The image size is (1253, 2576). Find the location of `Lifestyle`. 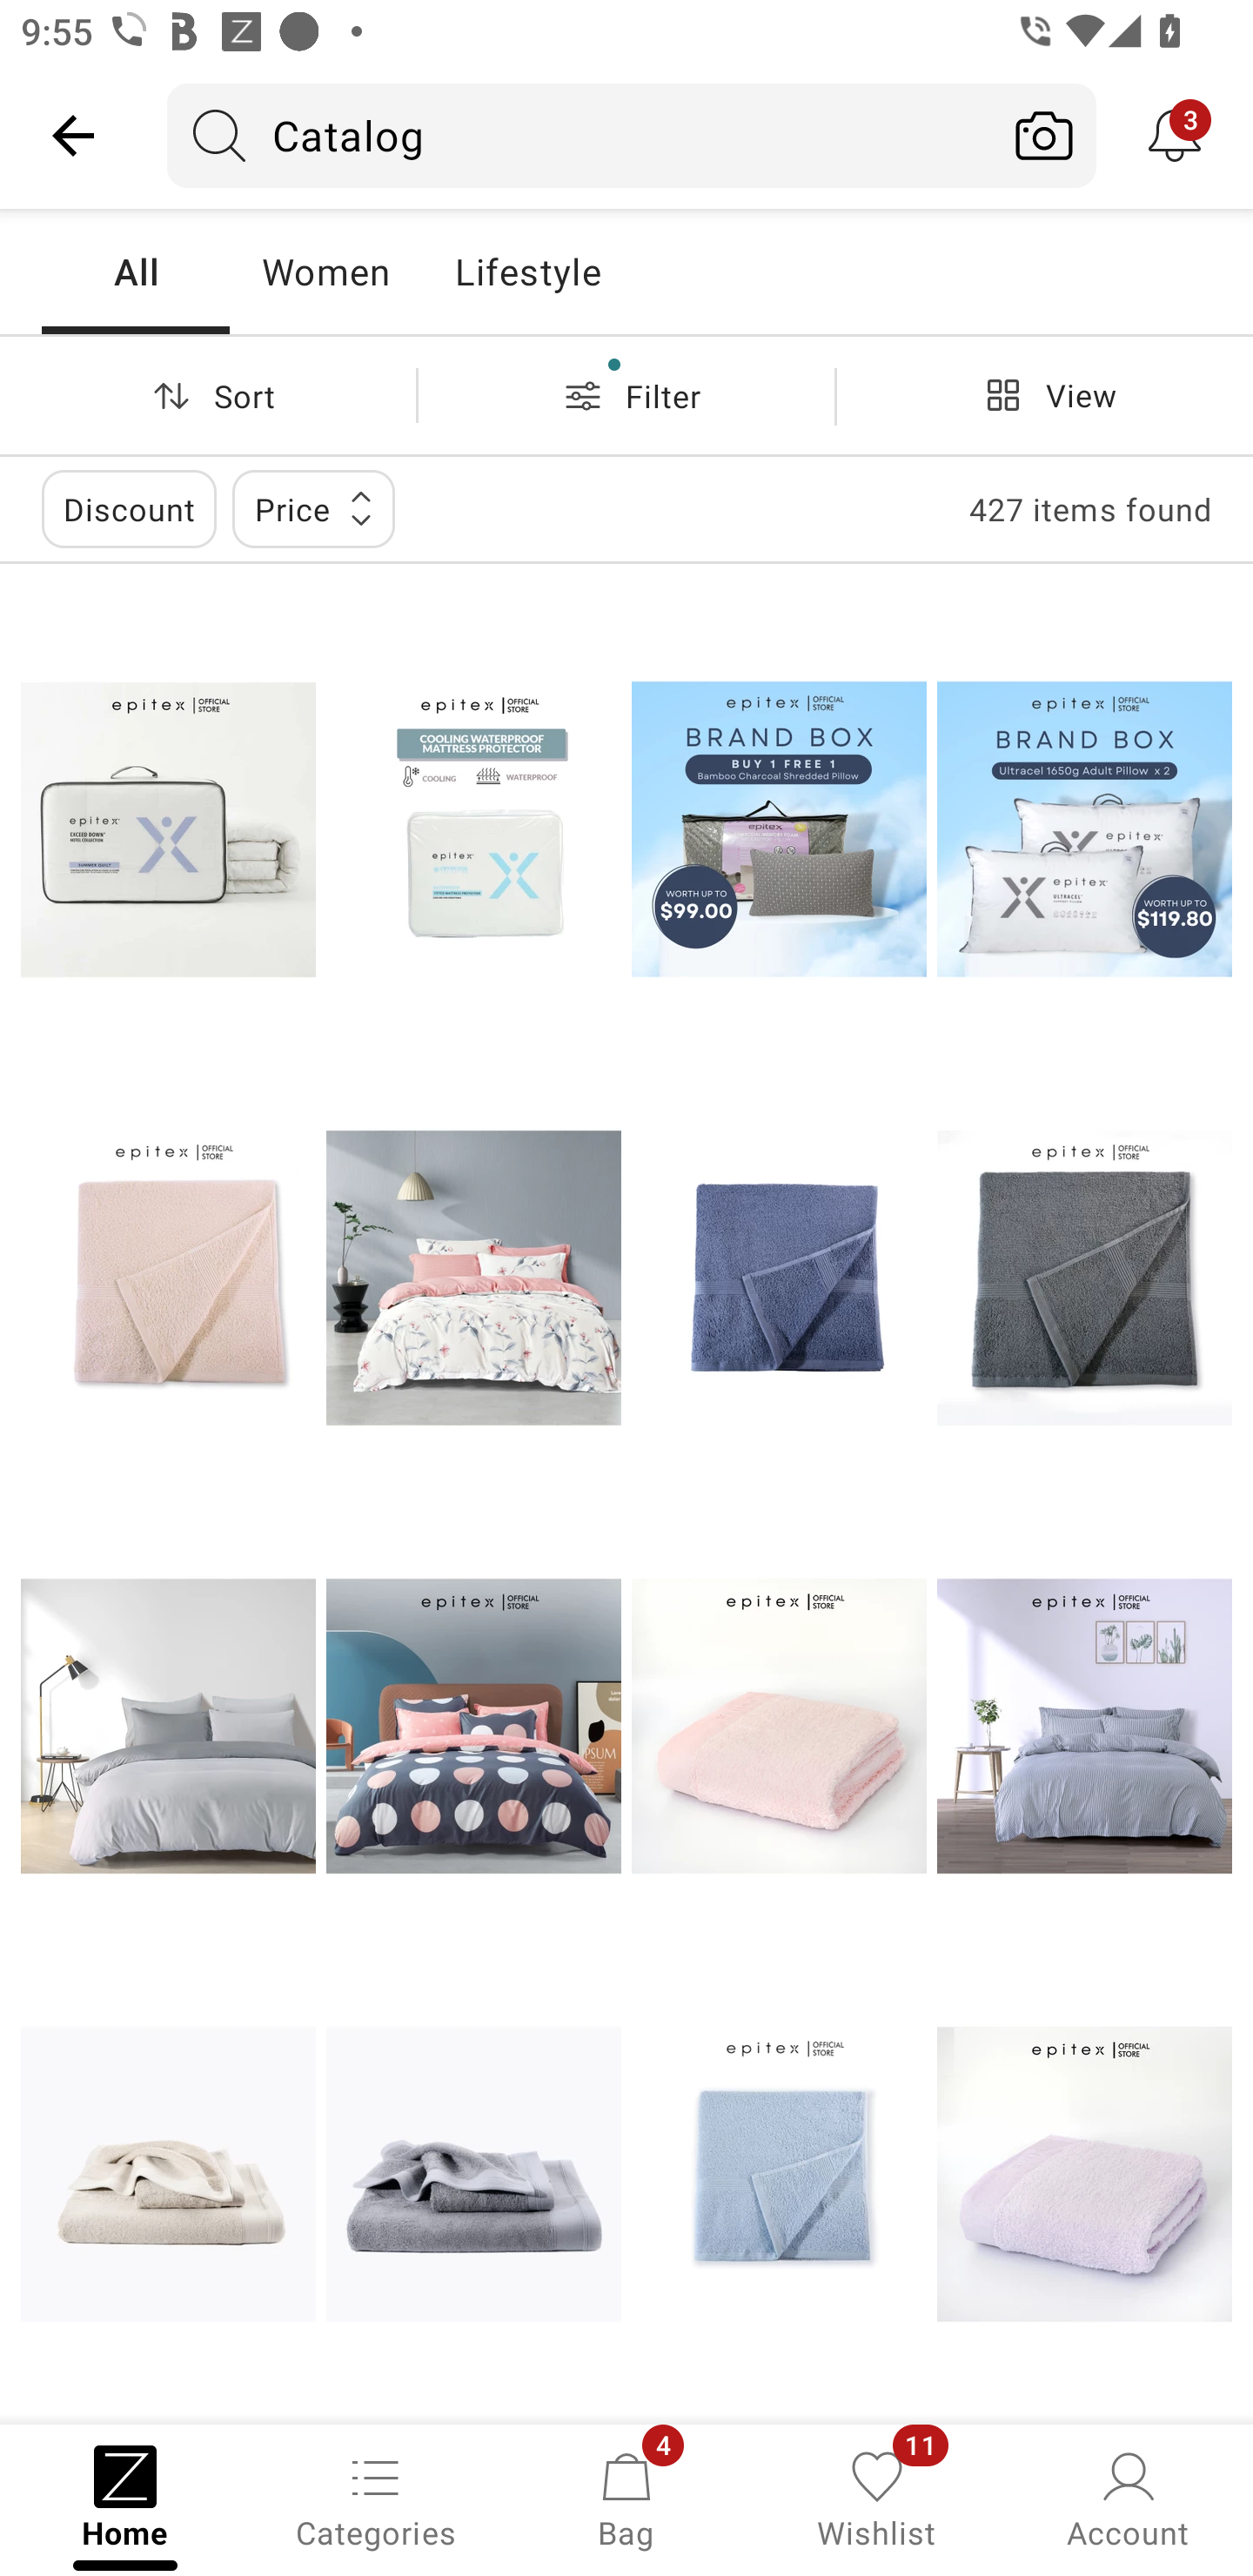

Lifestyle is located at coordinates (527, 272).